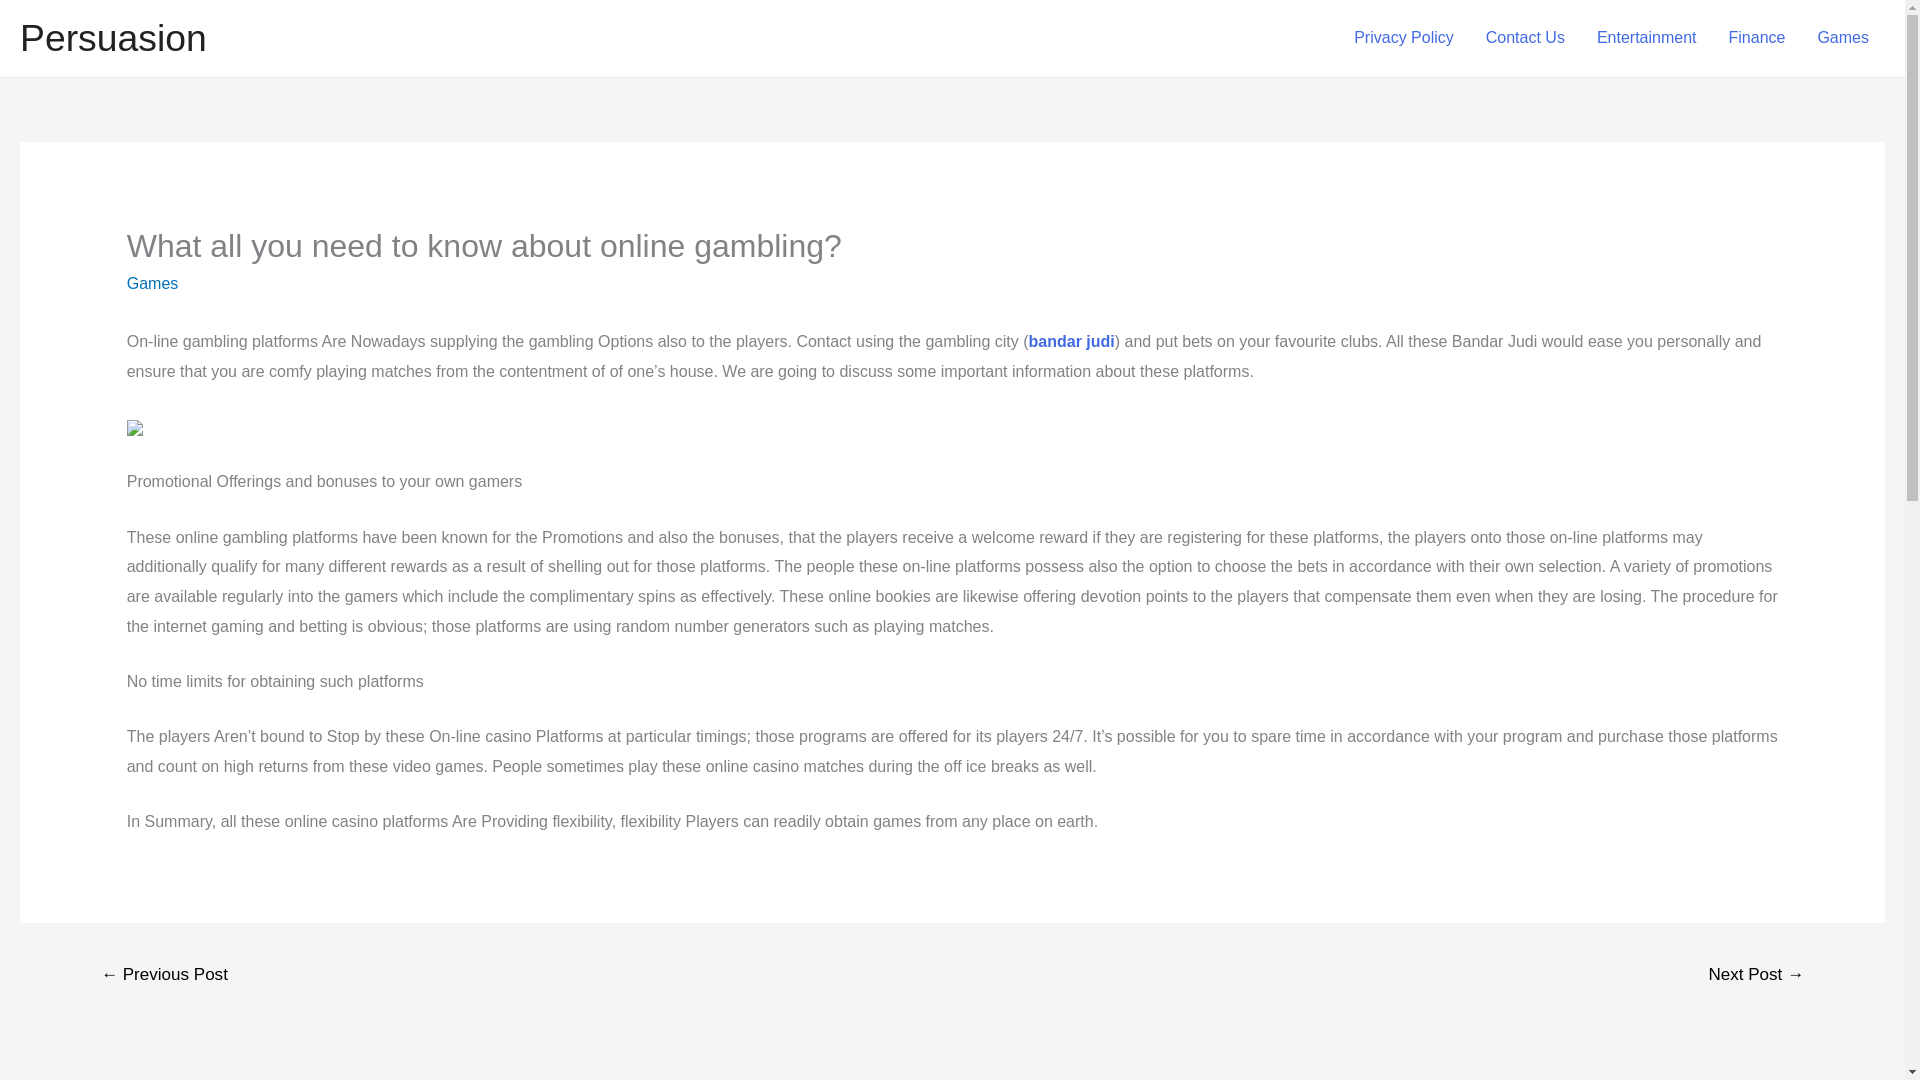  What do you see at coordinates (1525, 38) in the screenshot?
I see `Contact Us` at bounding box center [1525, 38].